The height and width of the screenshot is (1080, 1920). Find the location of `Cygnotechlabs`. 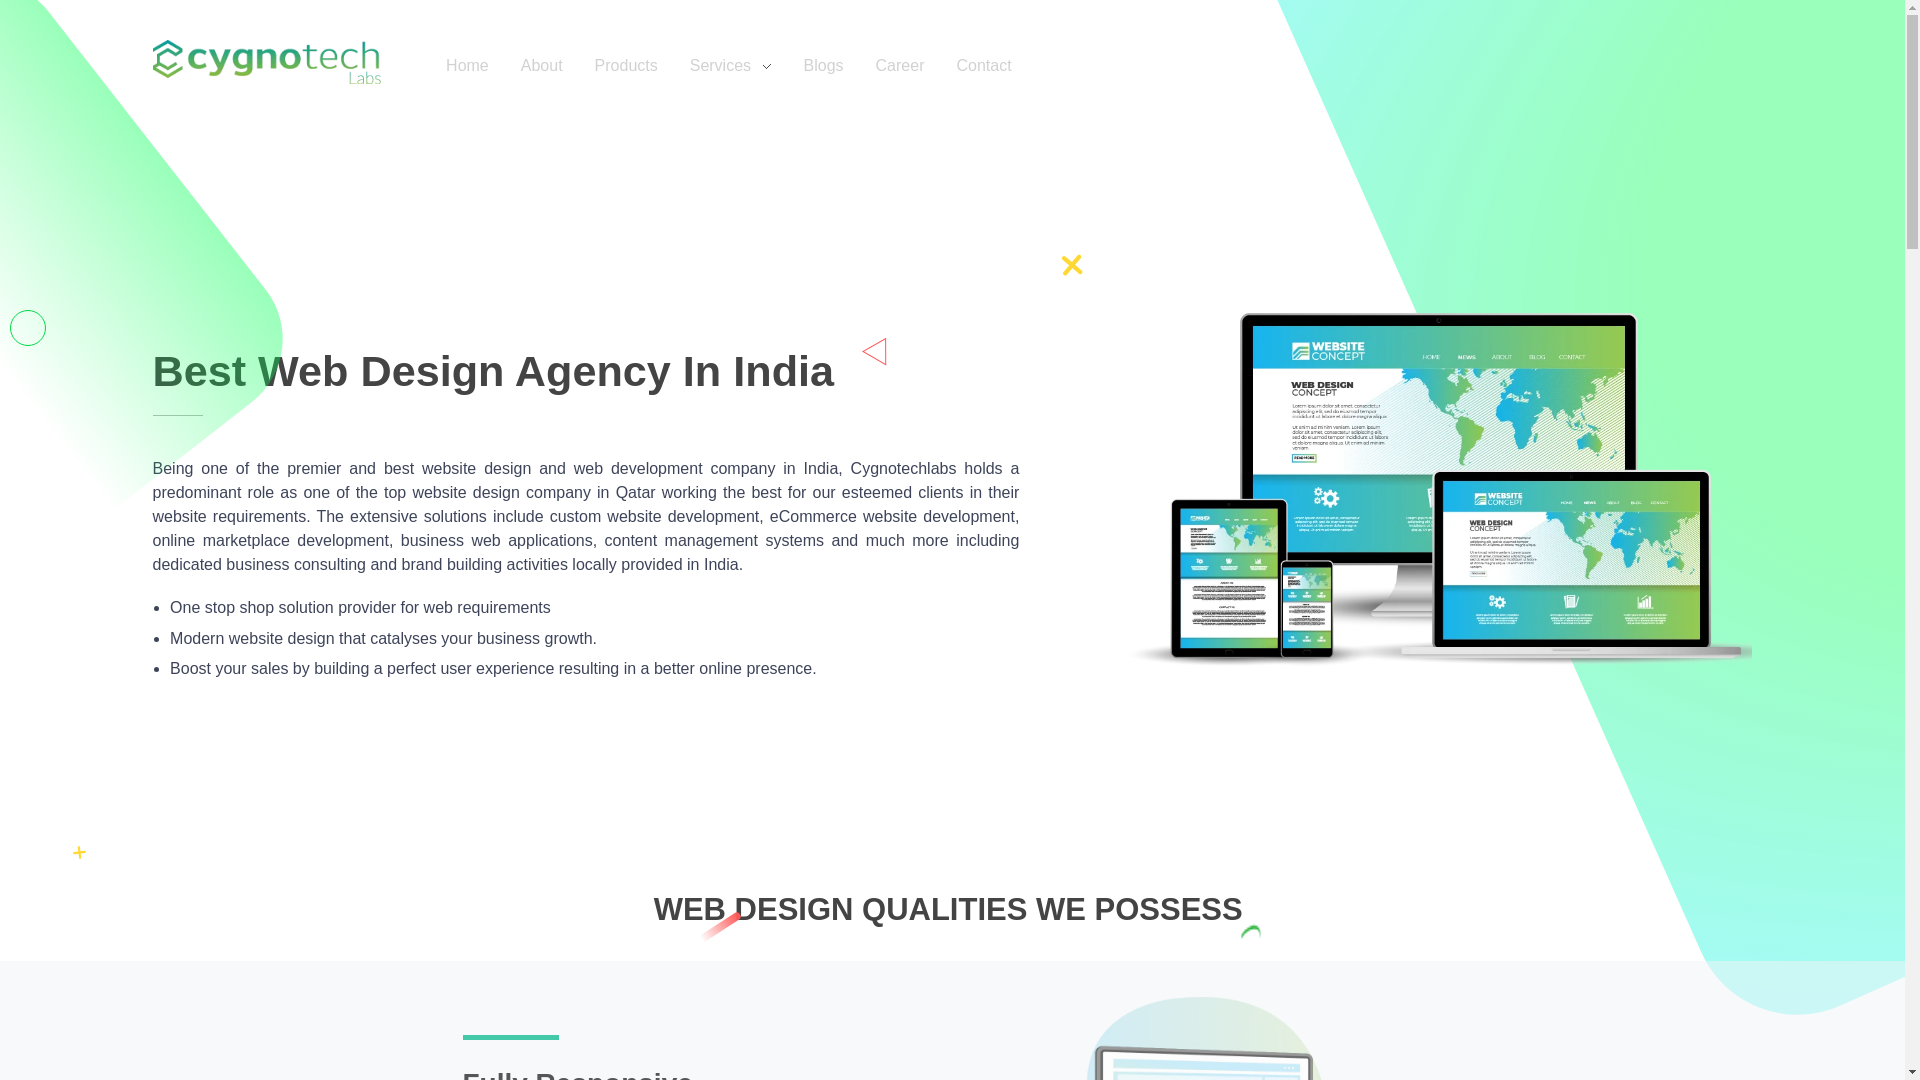

Cygnotechlabs is located at coordinates (266, 62).